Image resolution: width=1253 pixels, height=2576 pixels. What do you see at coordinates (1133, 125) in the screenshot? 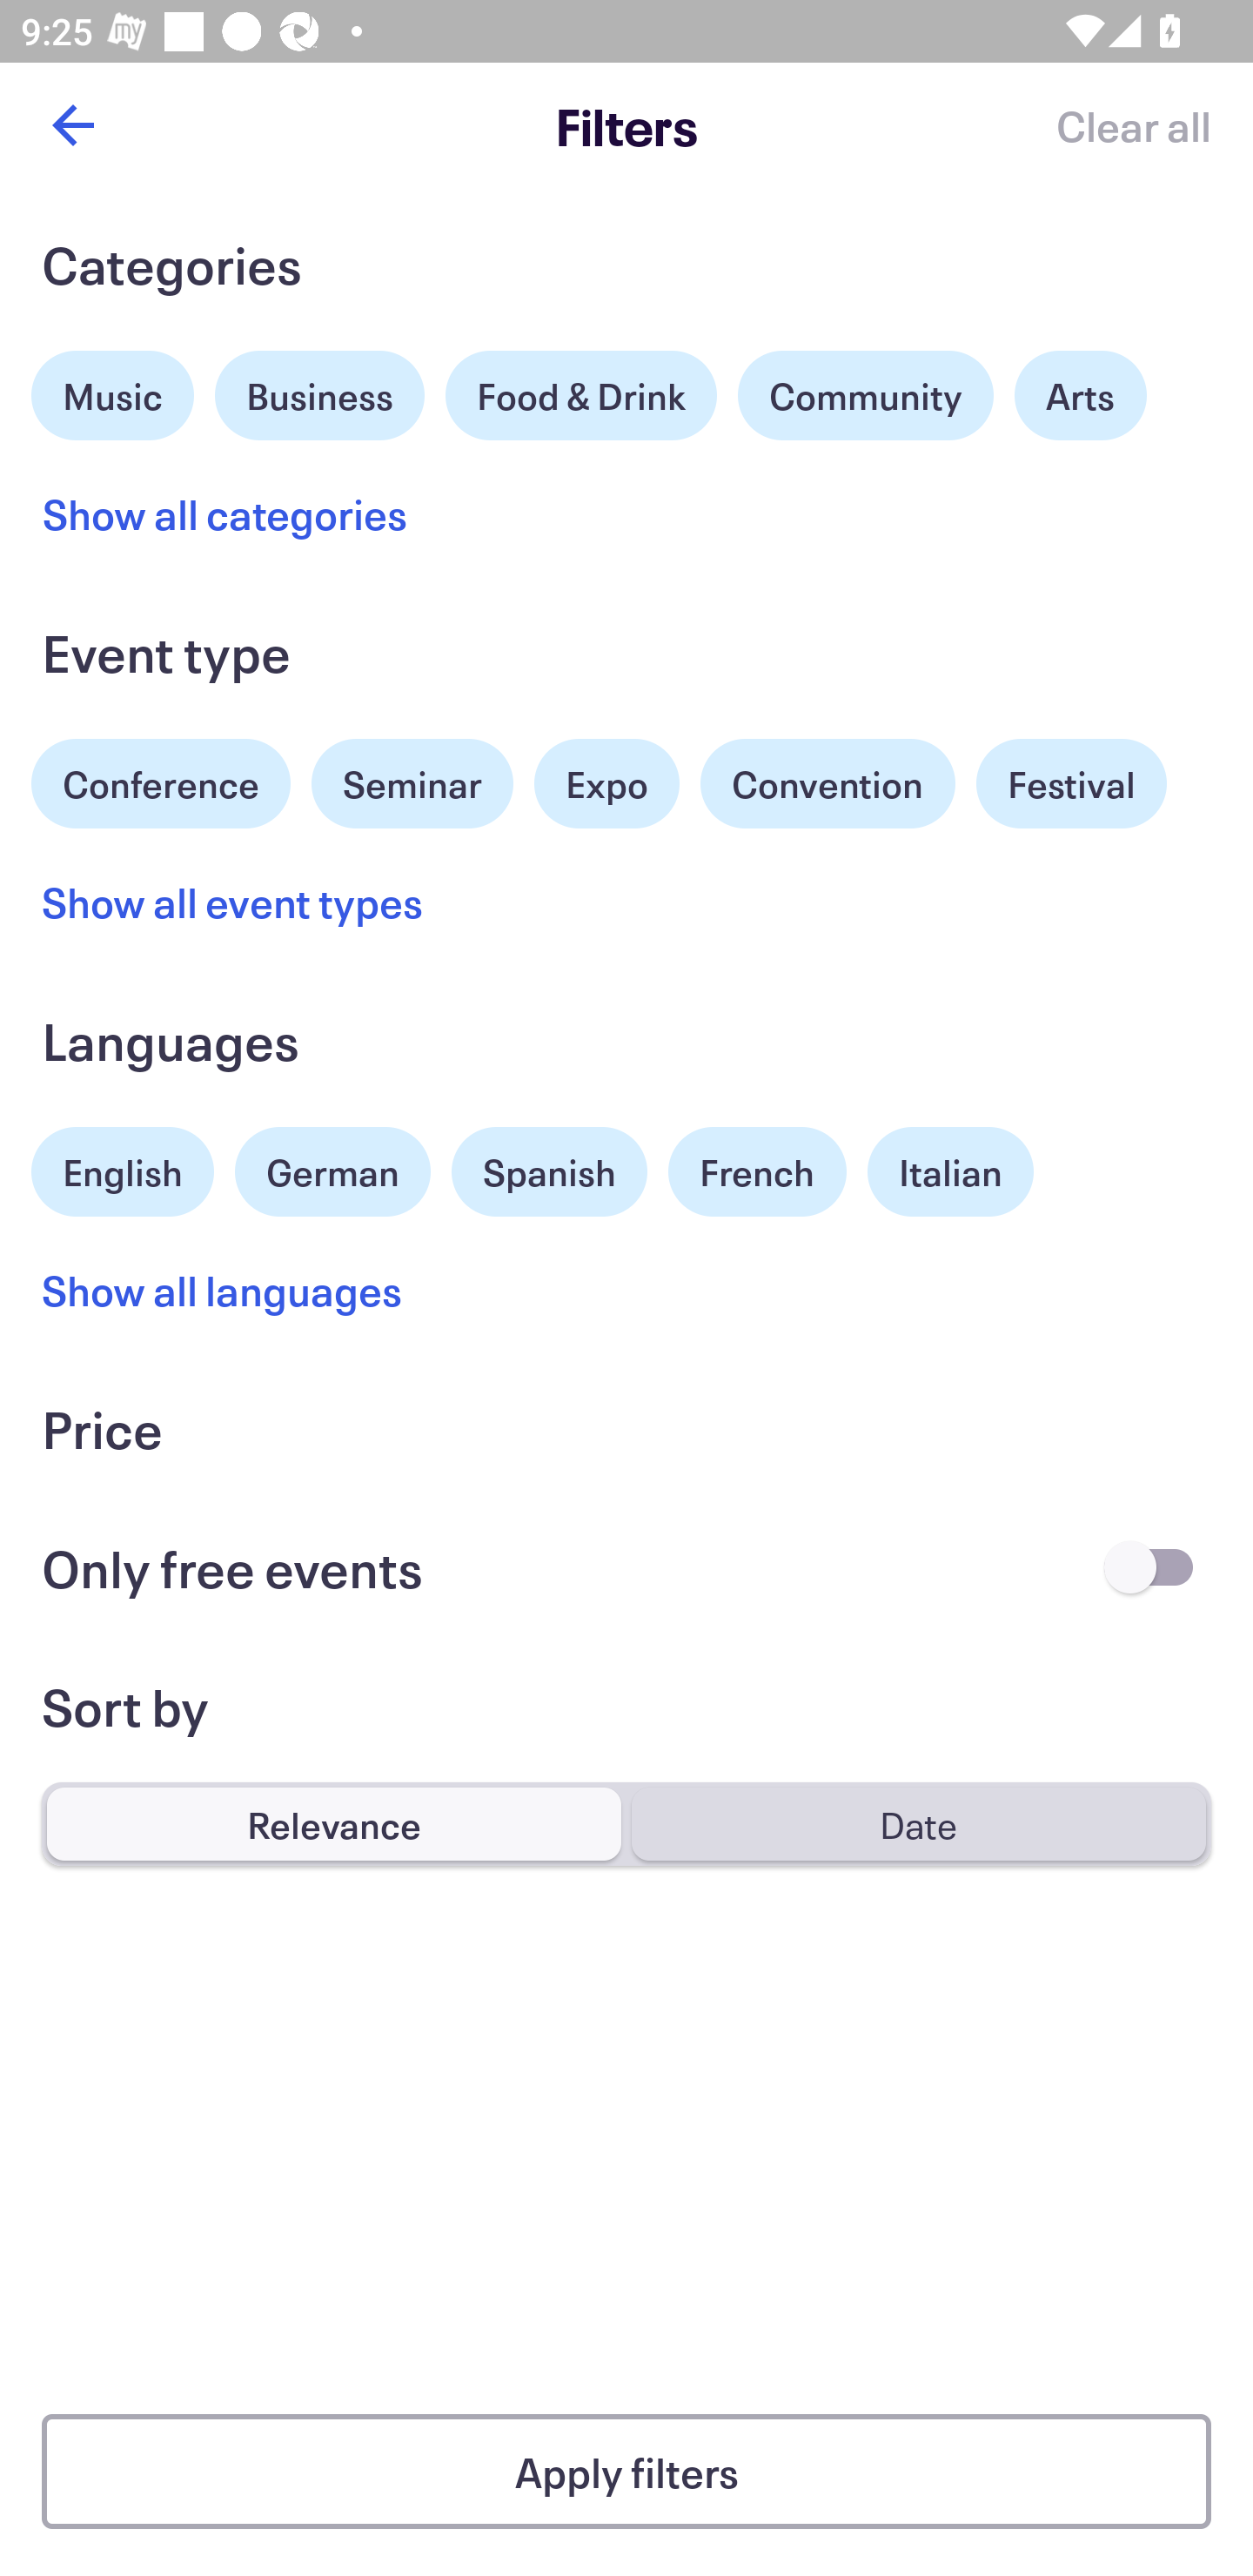
I see `Clear all` at bounding box center [1133, 125].